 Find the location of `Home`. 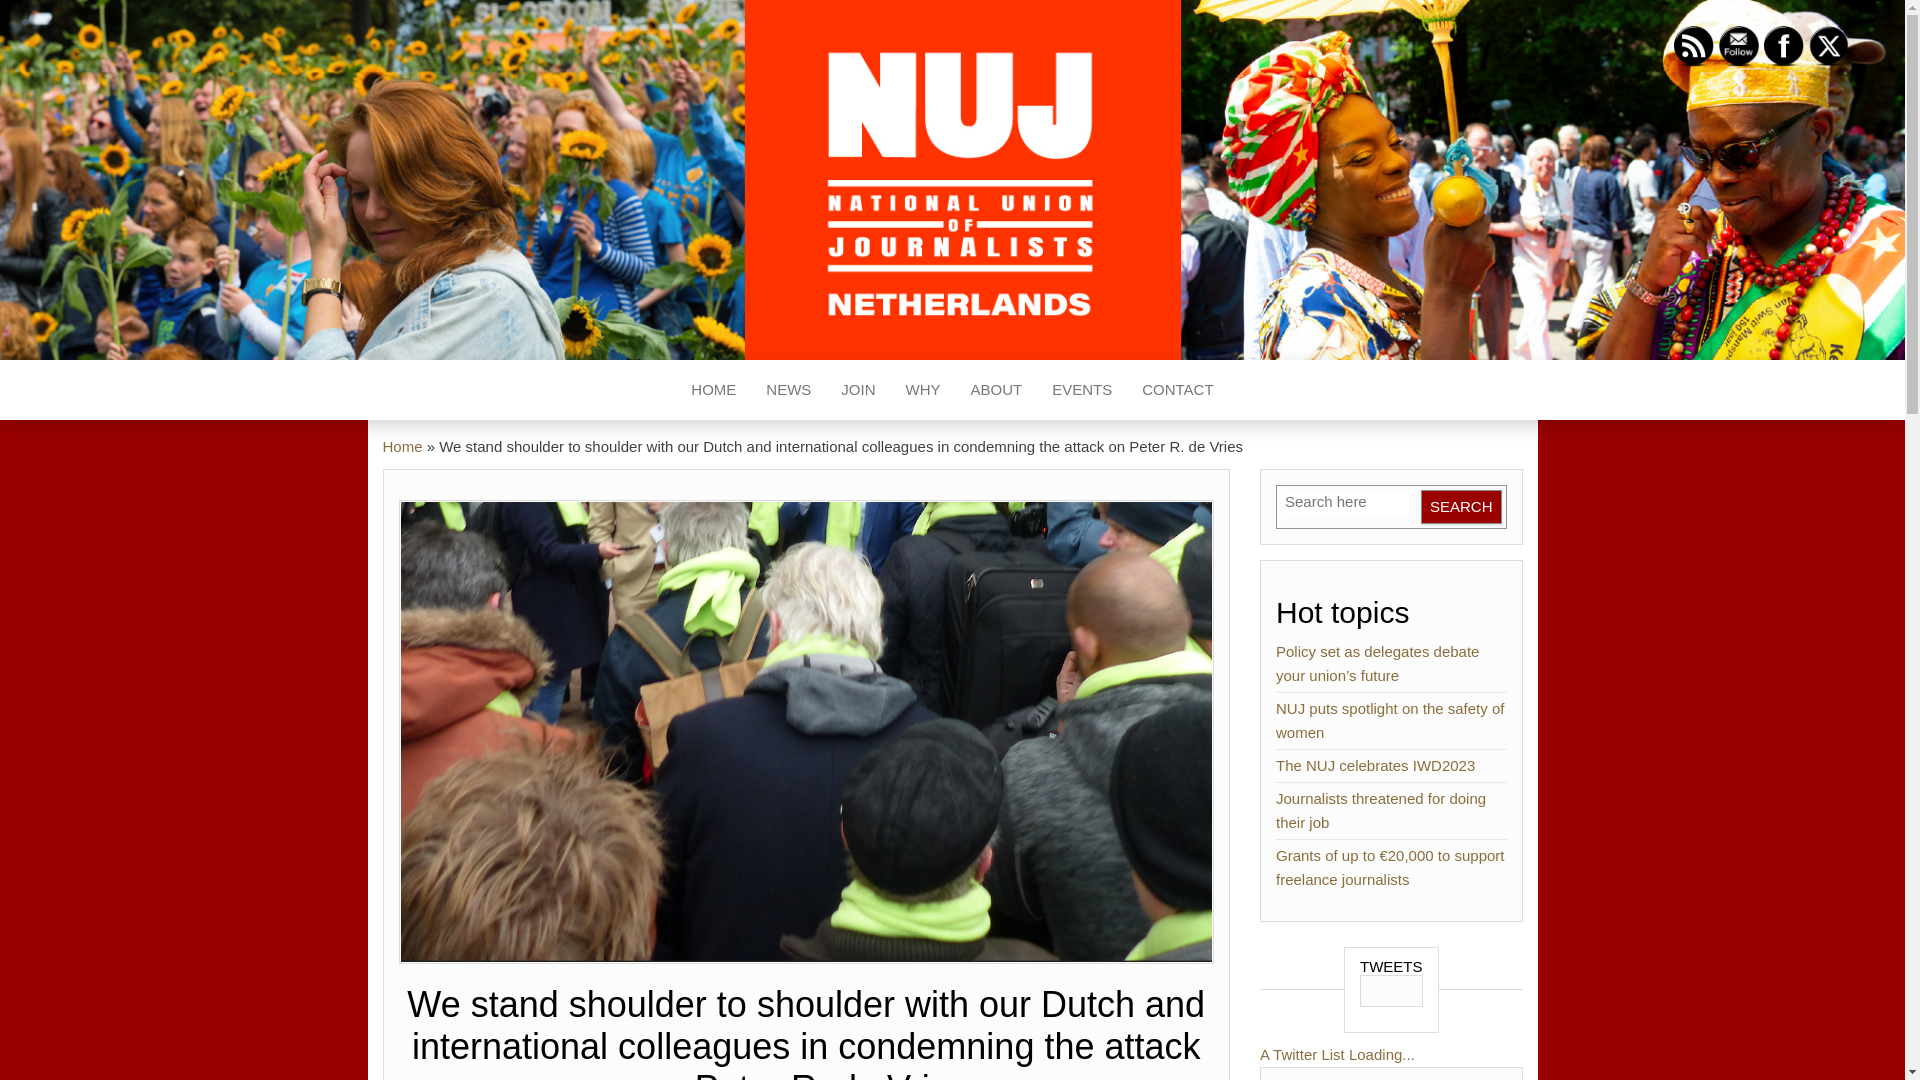

Home is located at coordinates (402, 446).